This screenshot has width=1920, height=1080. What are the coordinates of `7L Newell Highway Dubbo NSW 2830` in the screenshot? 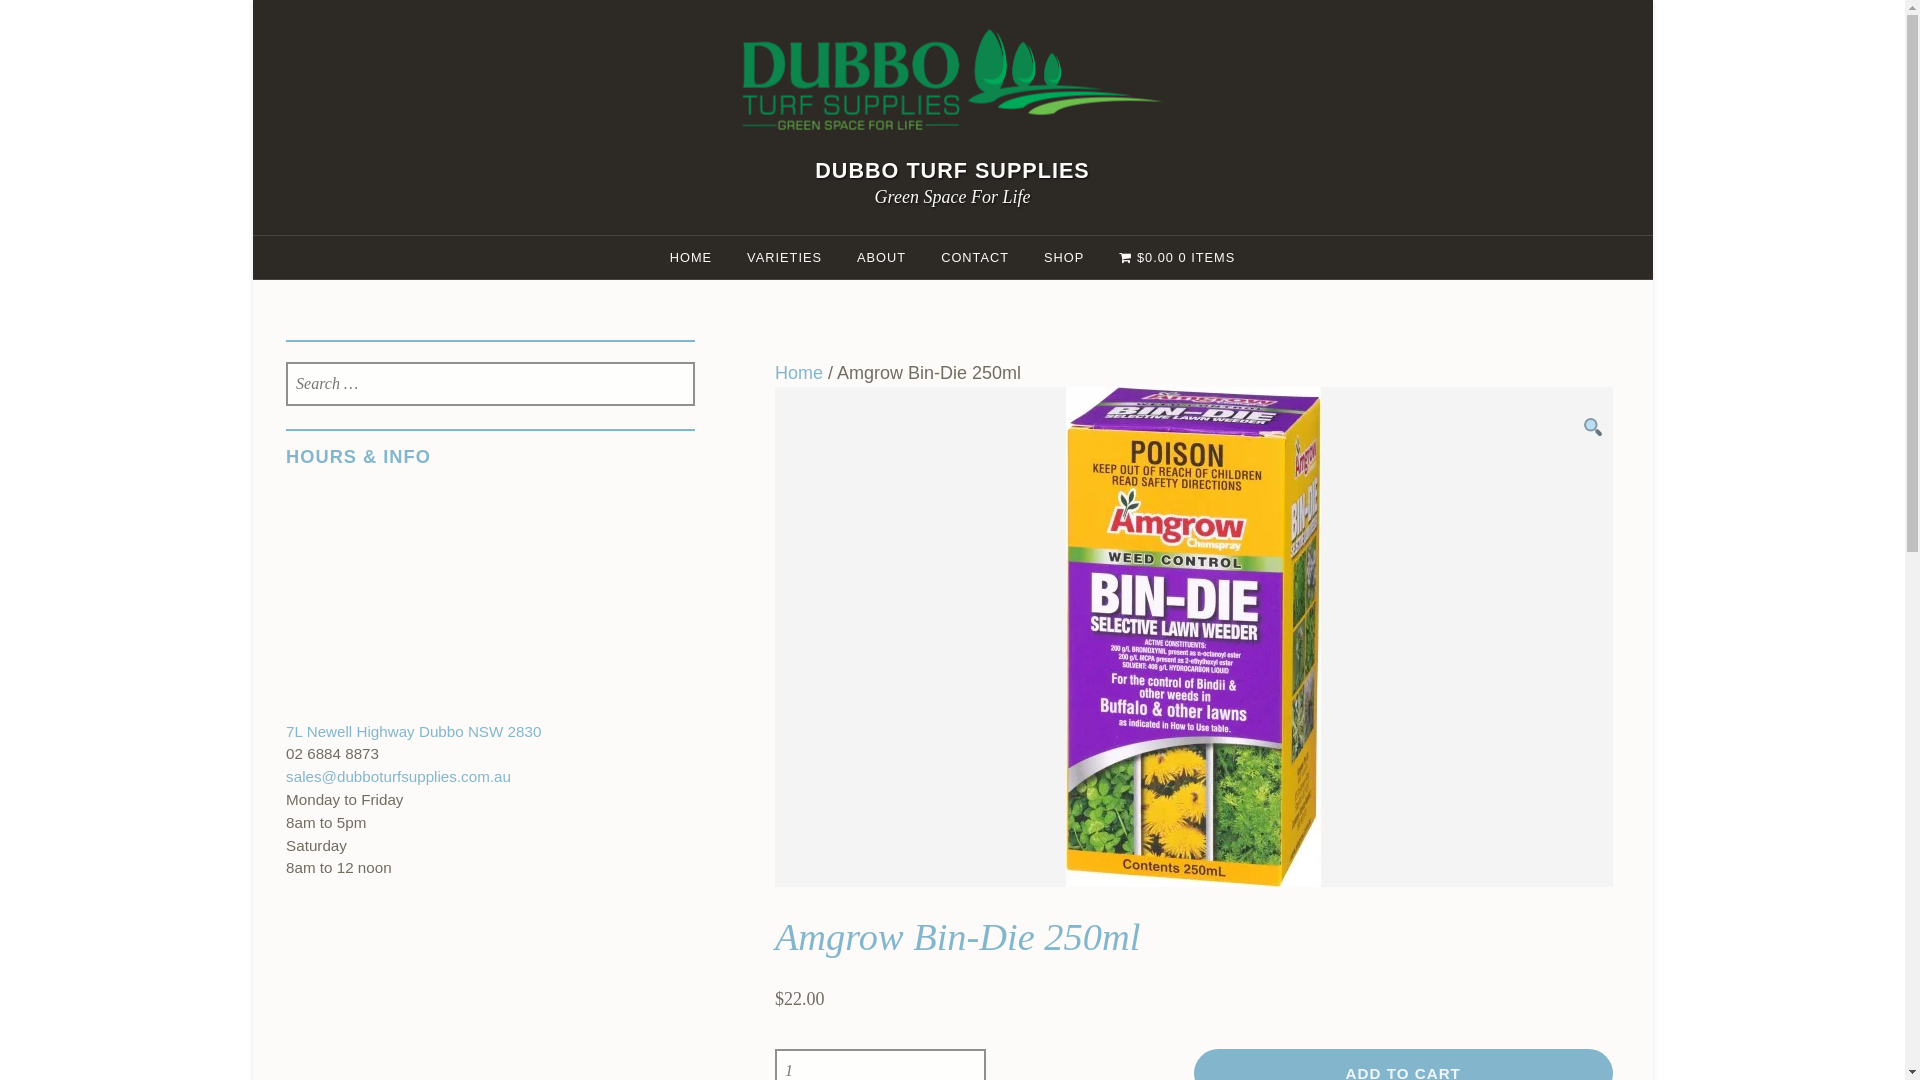 It's located at (414, 732).